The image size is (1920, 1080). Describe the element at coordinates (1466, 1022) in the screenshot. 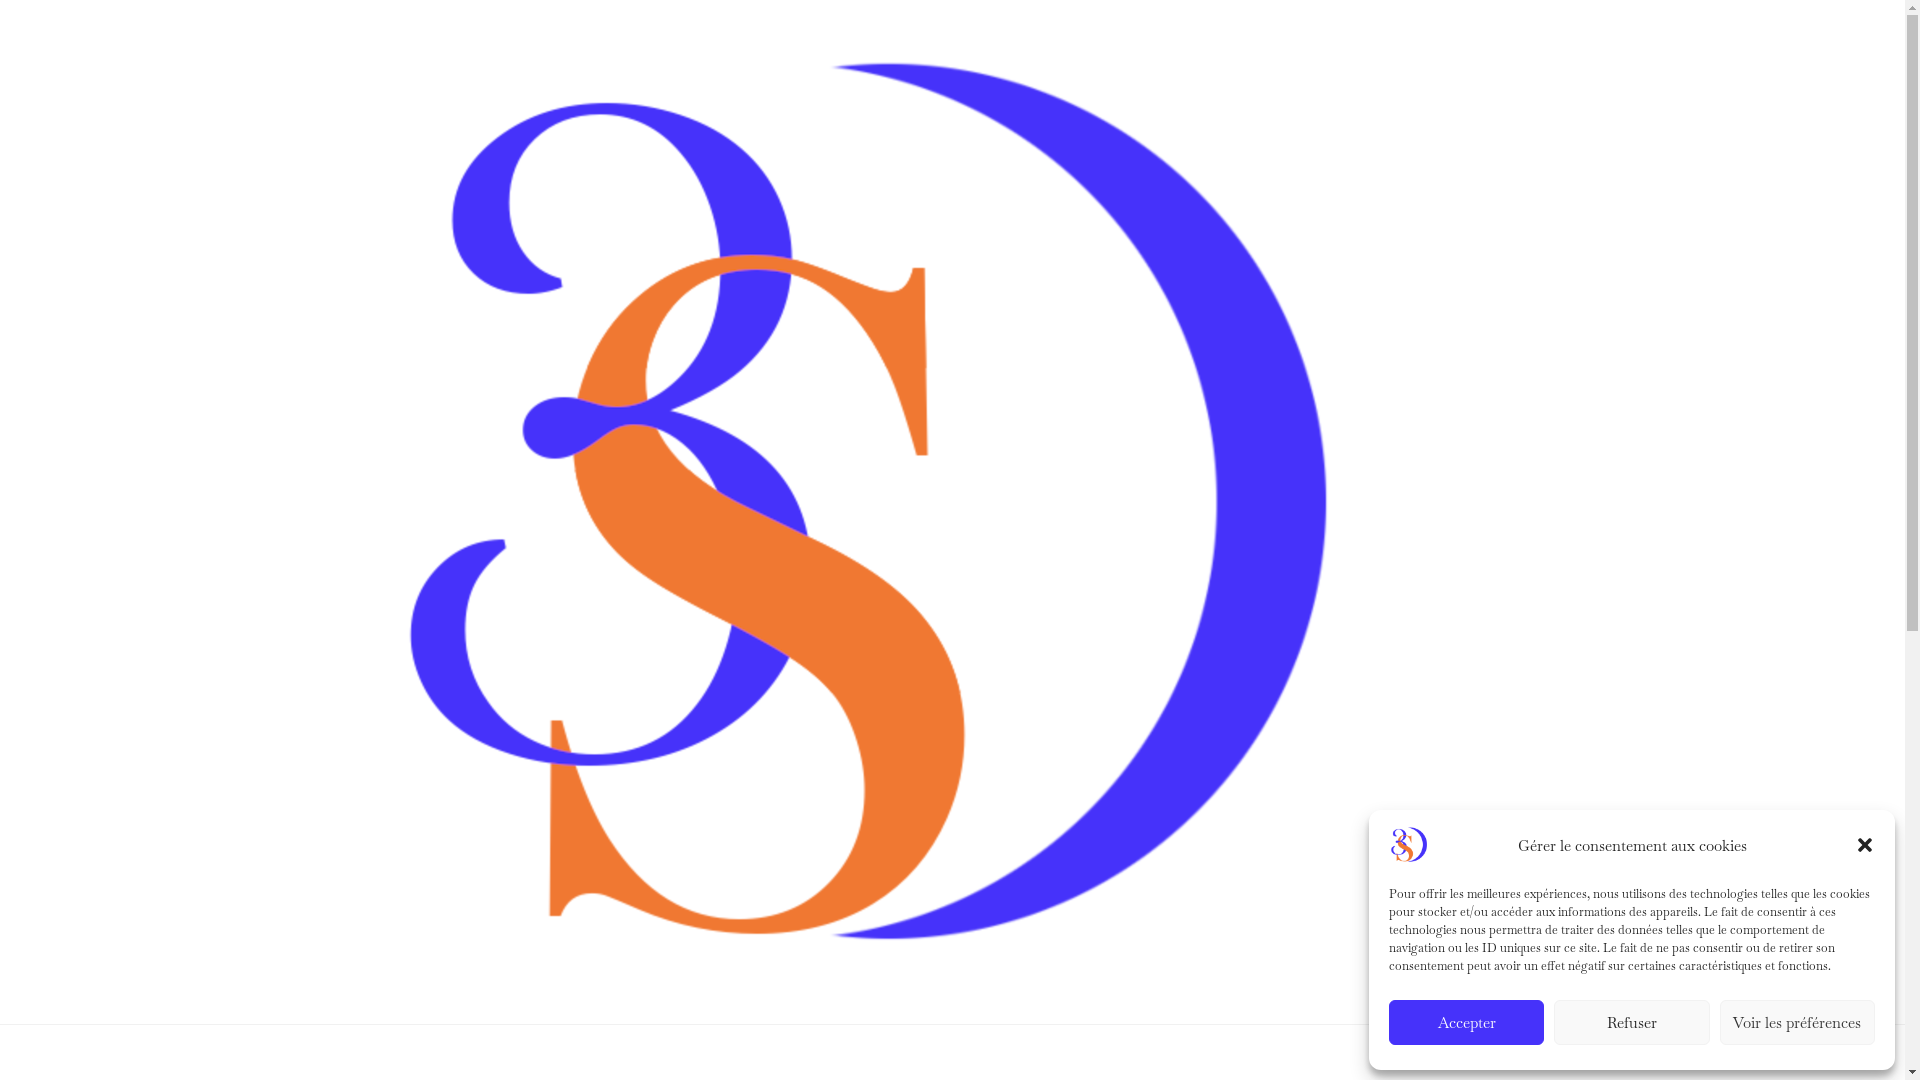

I see `Accepter` at that location.